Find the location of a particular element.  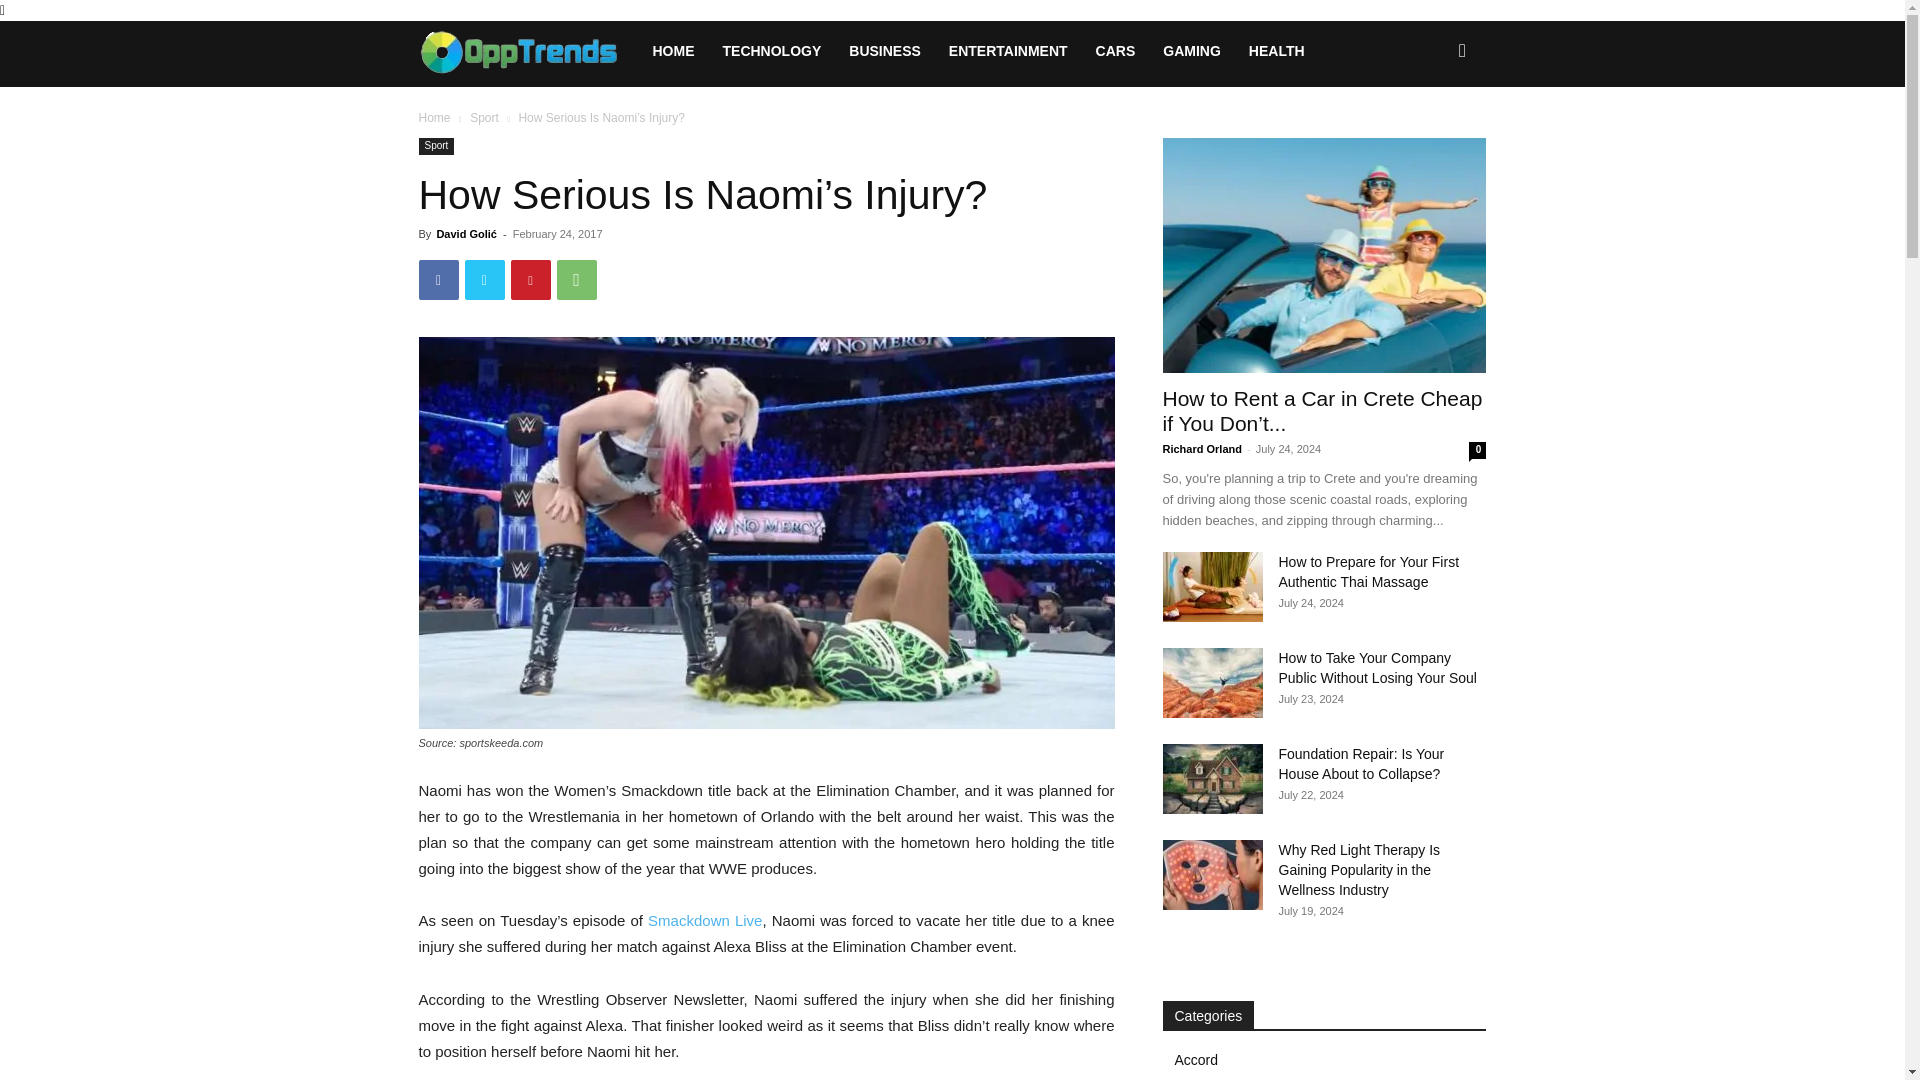

Search is located at coordinates (1430, 136).